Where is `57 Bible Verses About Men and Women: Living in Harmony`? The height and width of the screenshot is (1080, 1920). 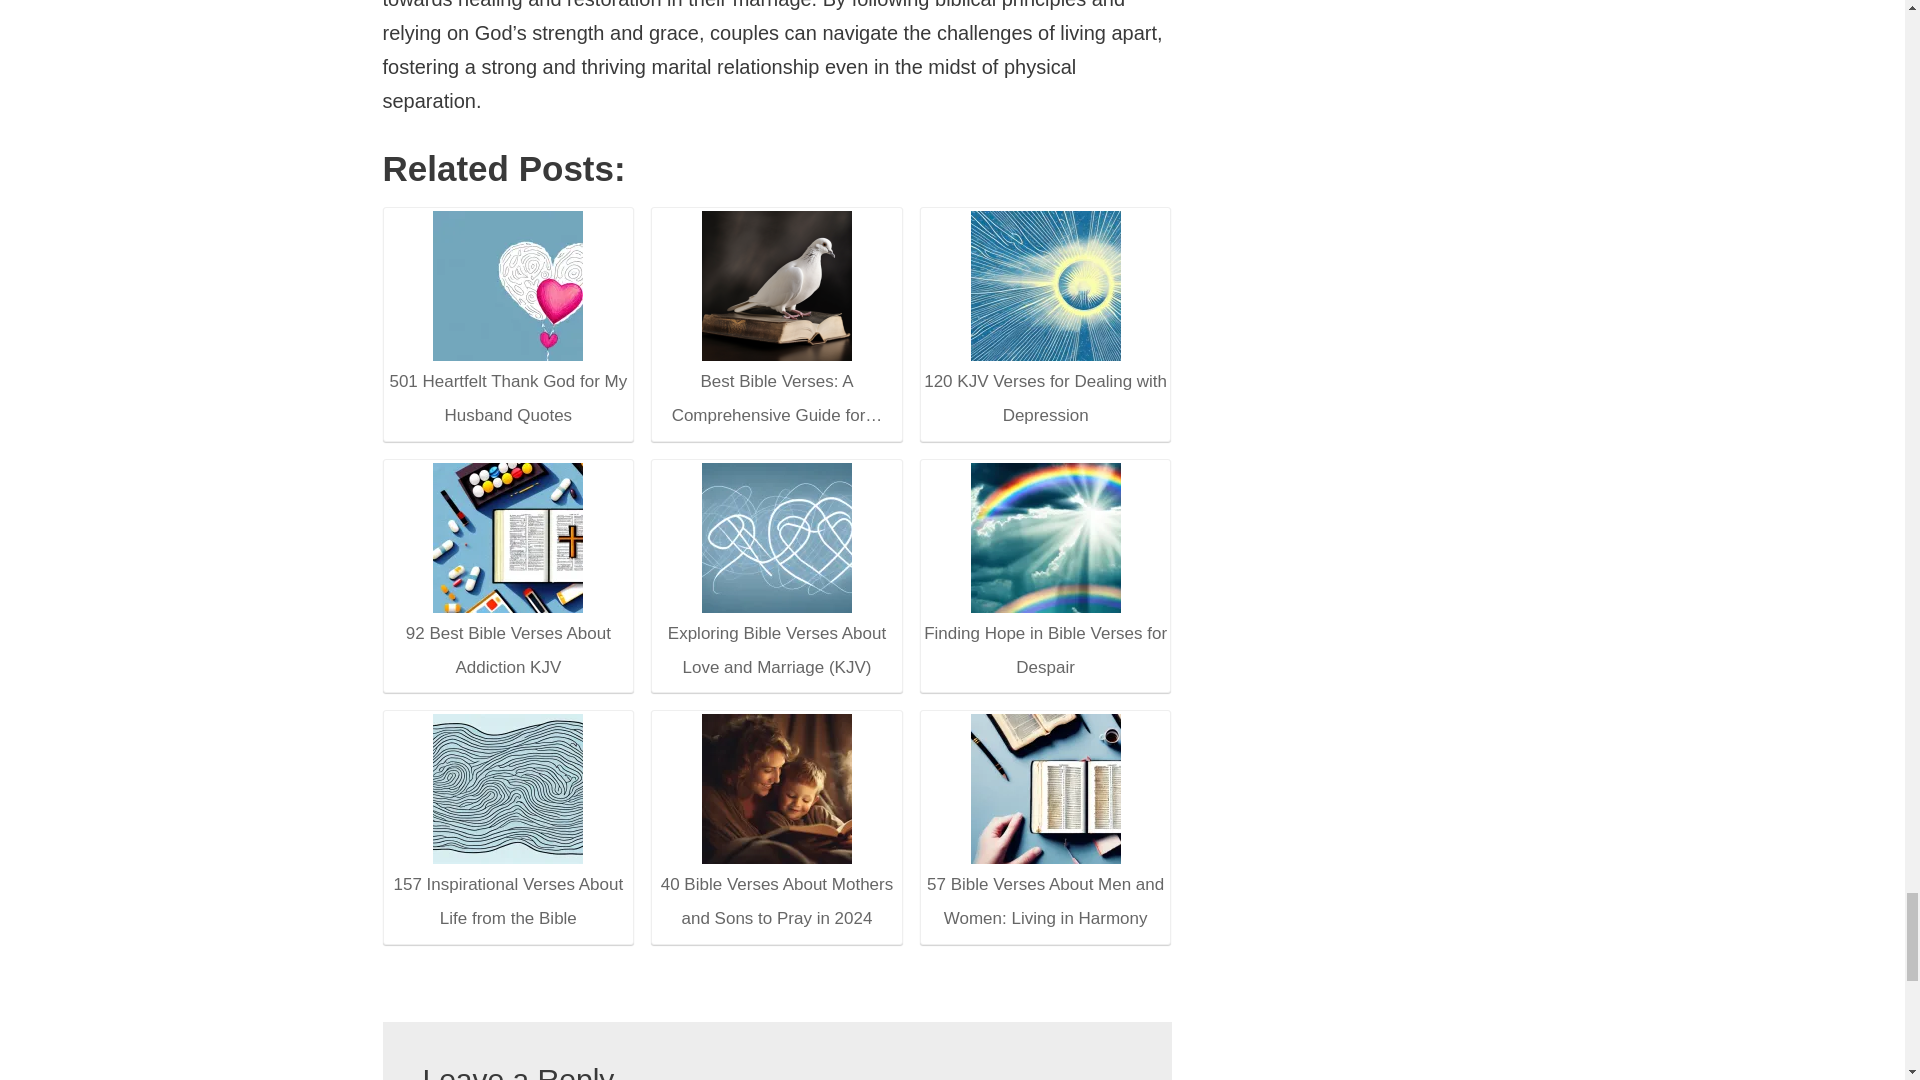
57 Bible Verses About Men and Women: Living in Harmony is located at coordinates (1046, 788).